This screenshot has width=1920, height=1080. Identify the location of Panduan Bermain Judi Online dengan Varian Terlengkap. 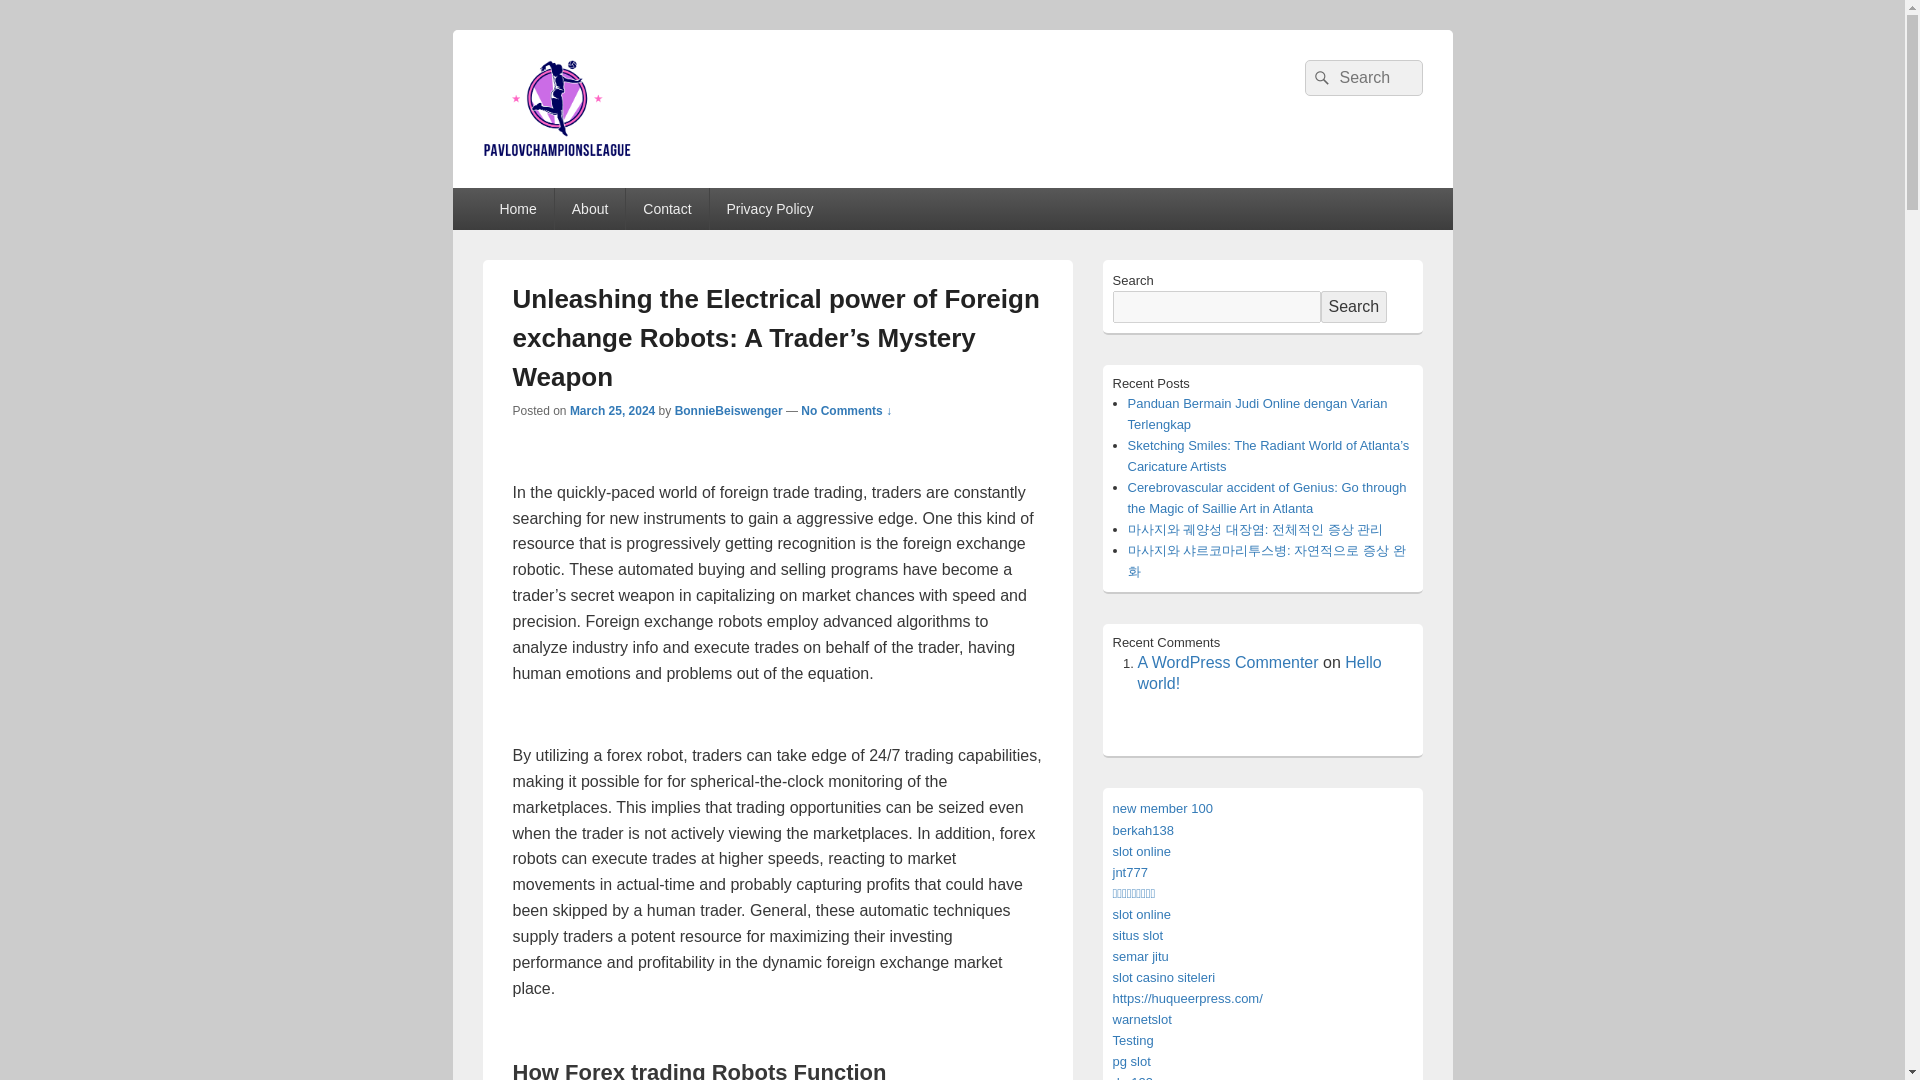
(1258, 414).